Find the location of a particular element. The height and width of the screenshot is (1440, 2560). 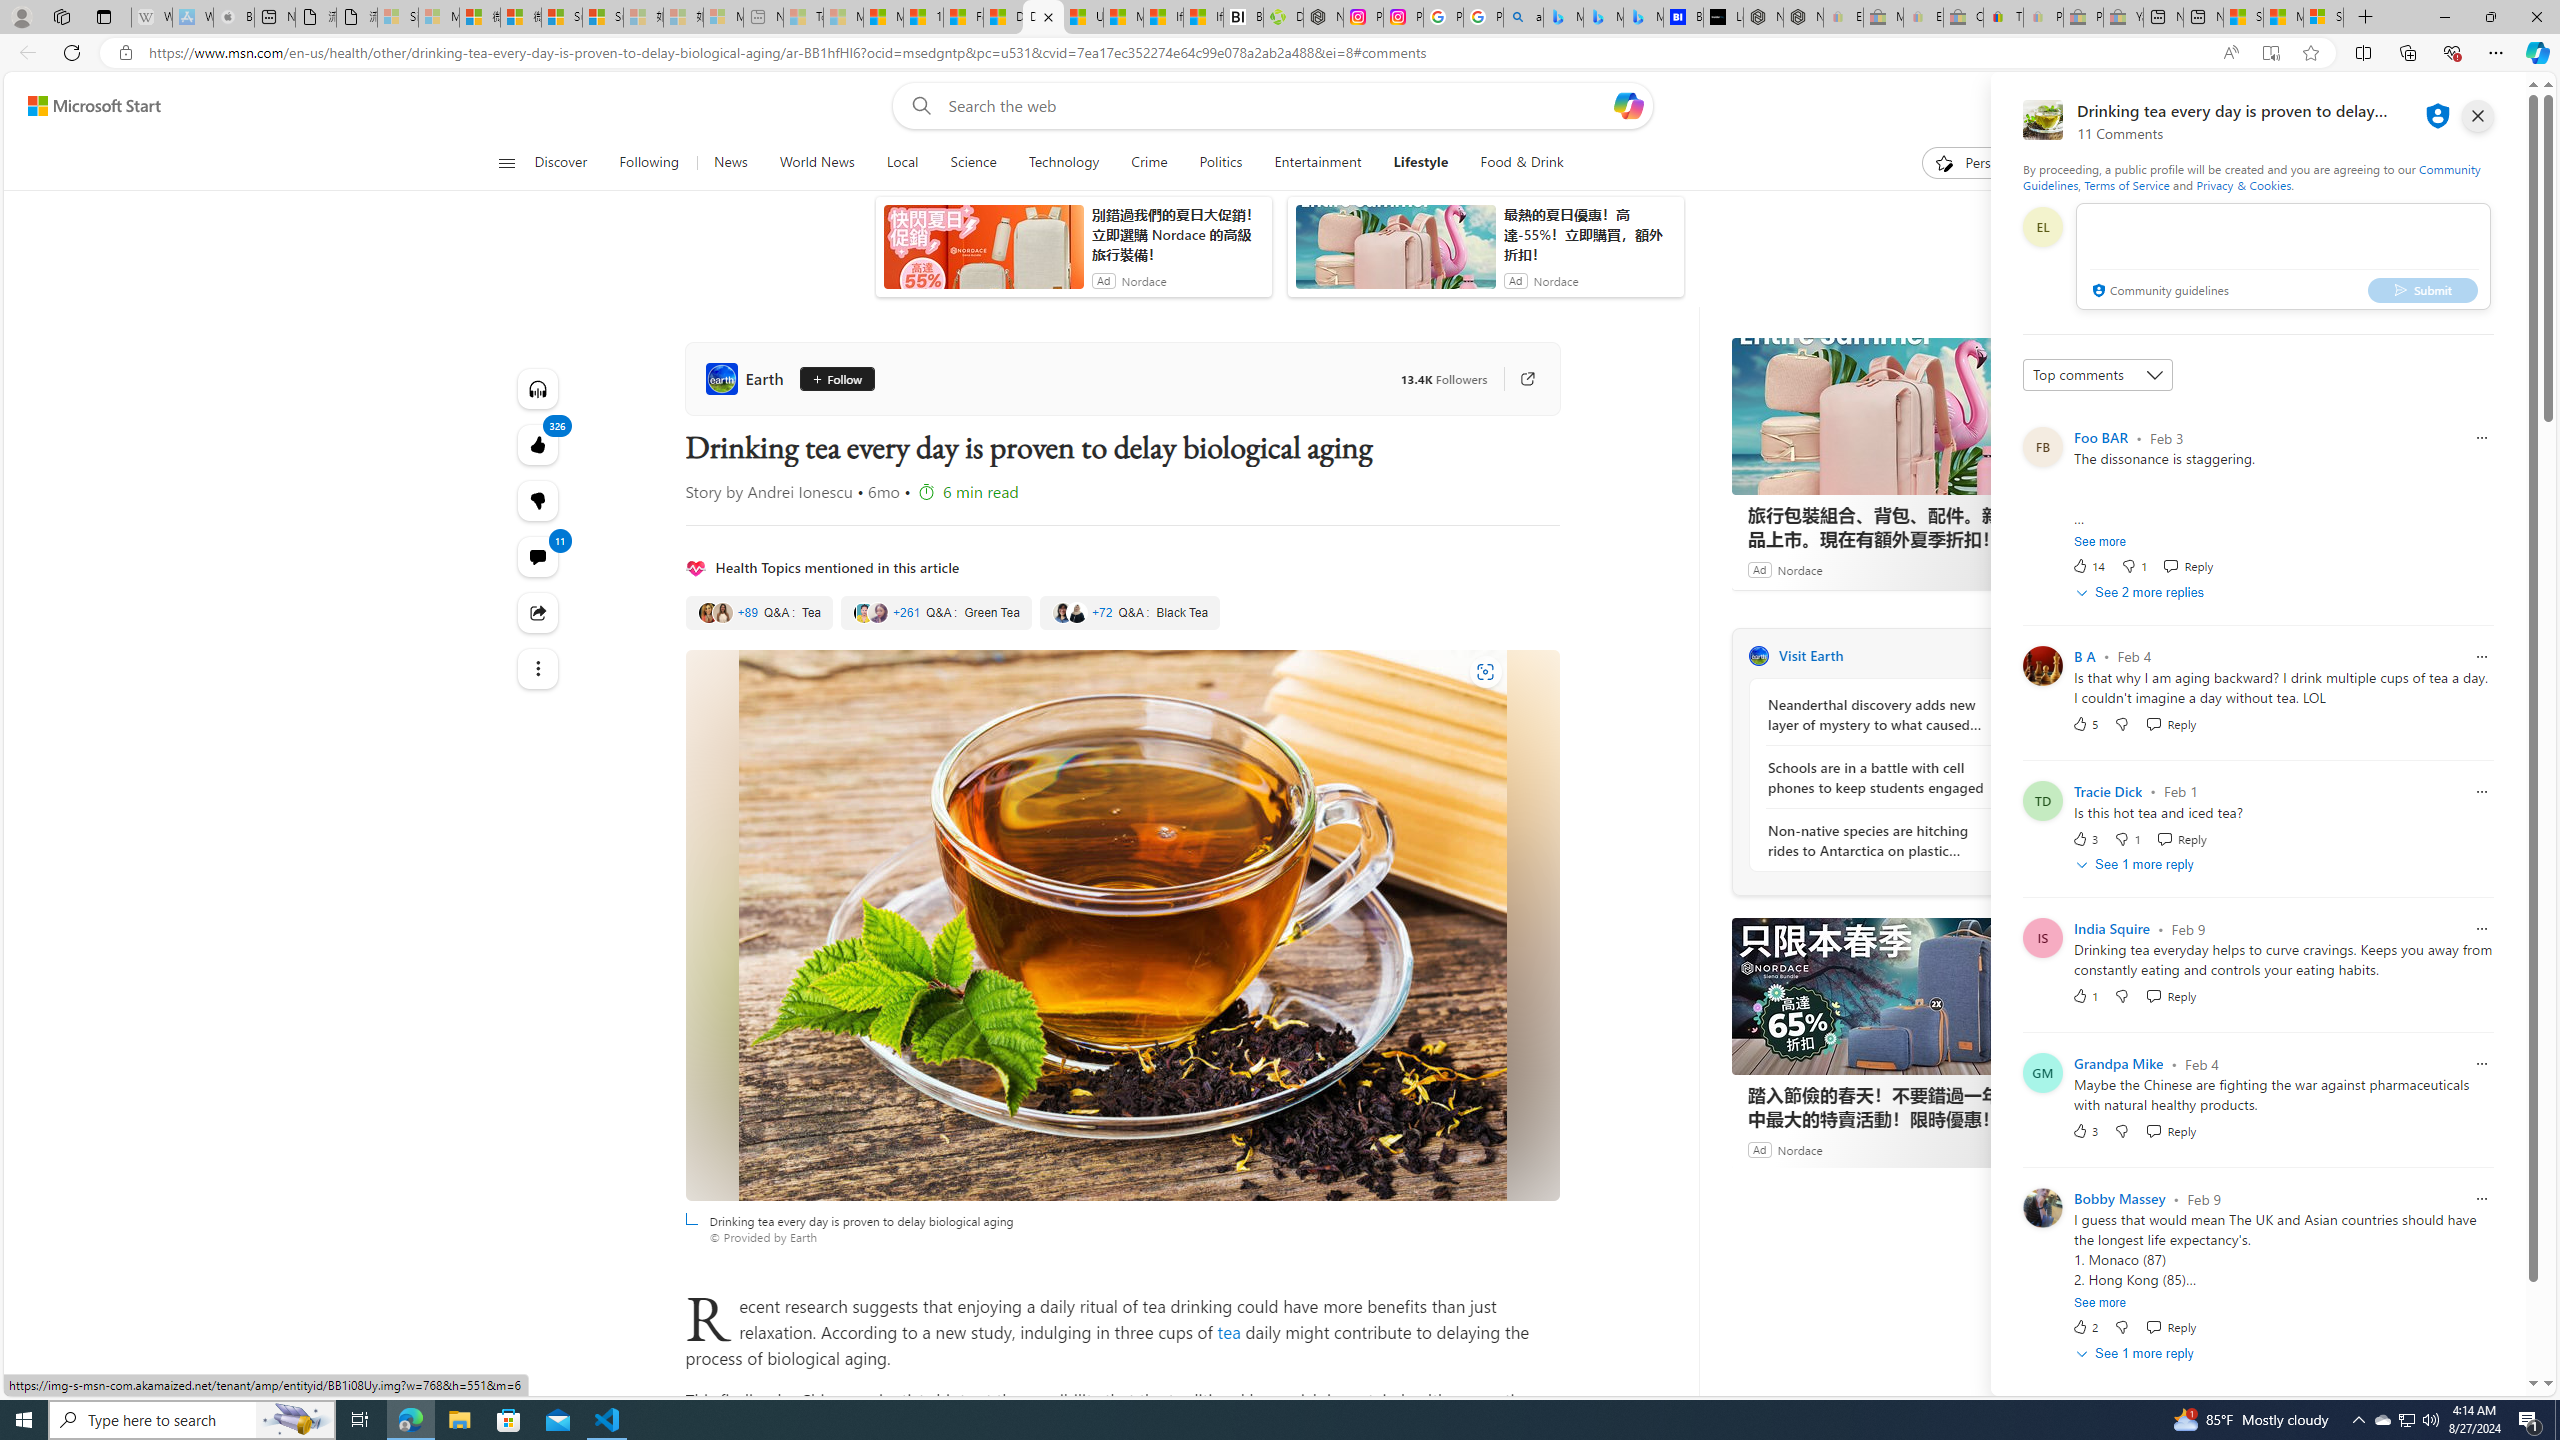

Politics is located at coordinates (1220, 163).